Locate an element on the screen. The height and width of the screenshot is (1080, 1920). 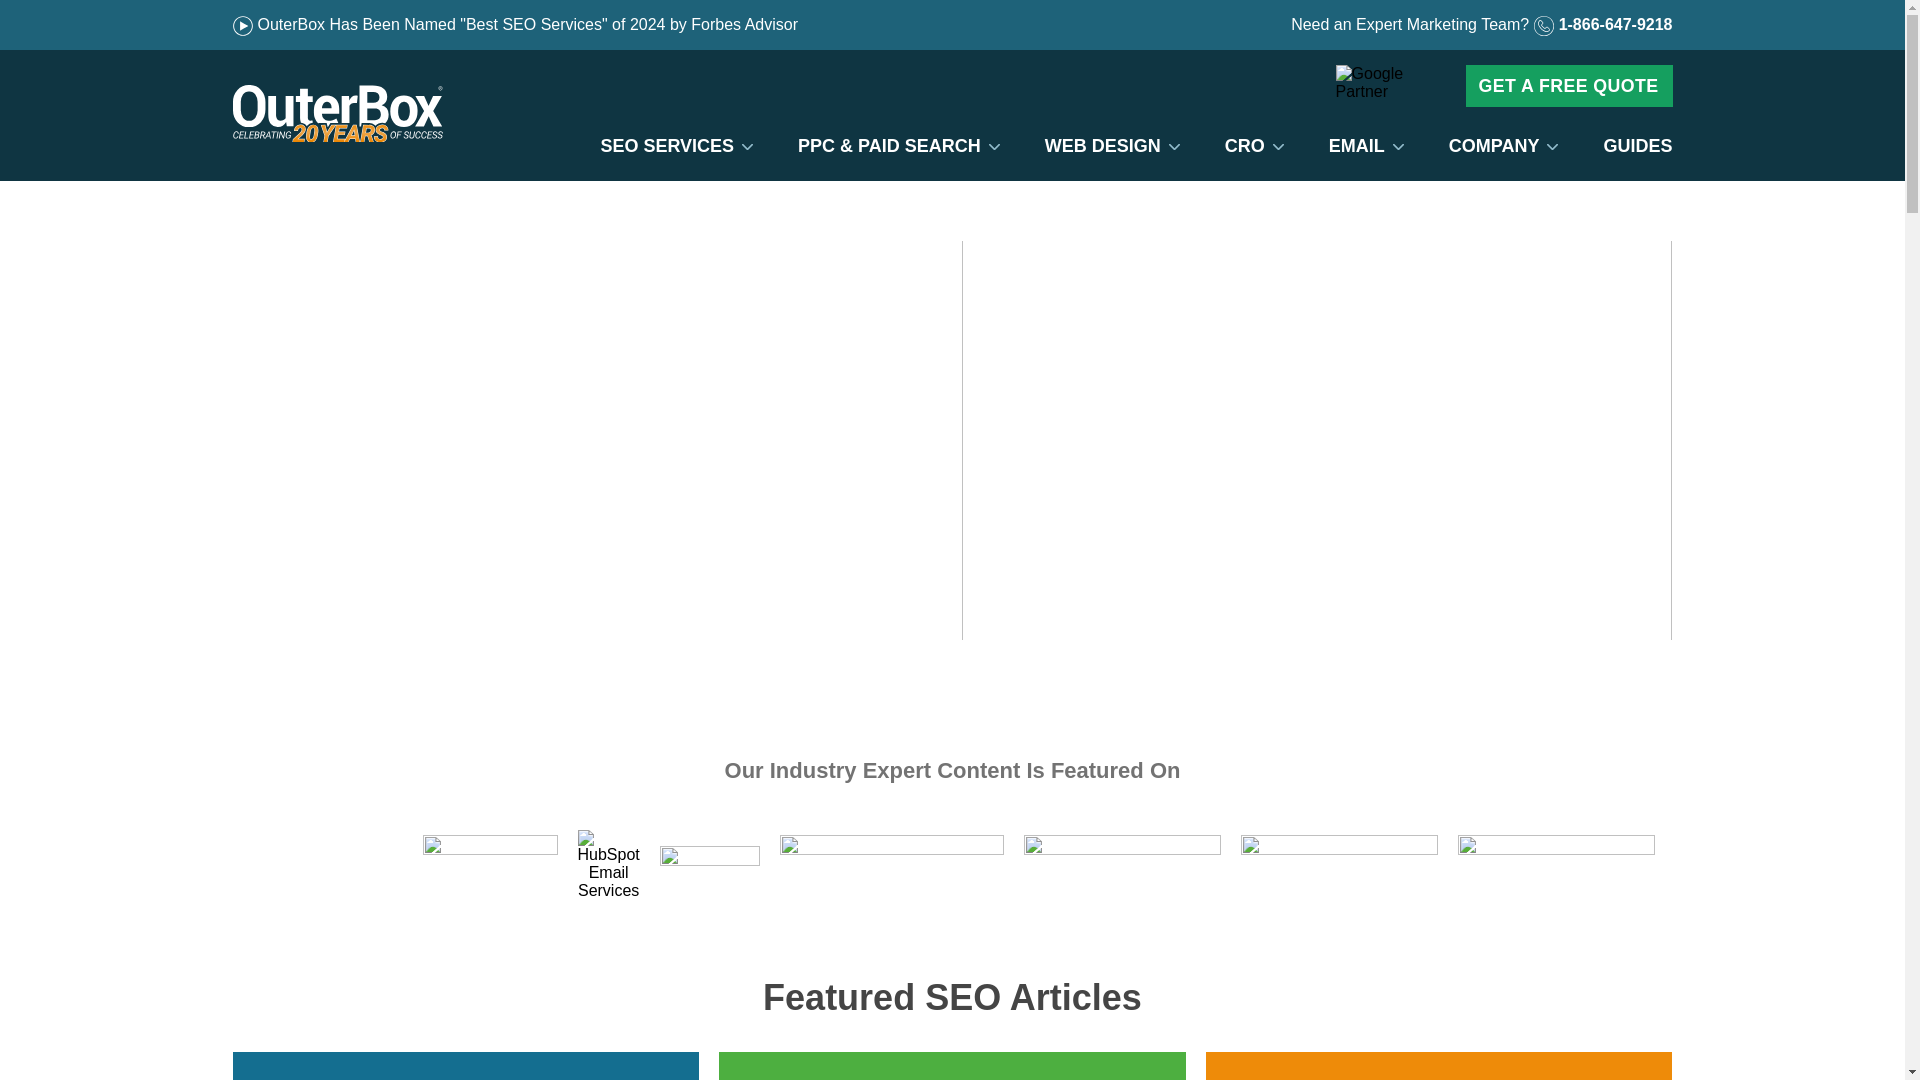
CRO is located at coordinates (1244, 146).